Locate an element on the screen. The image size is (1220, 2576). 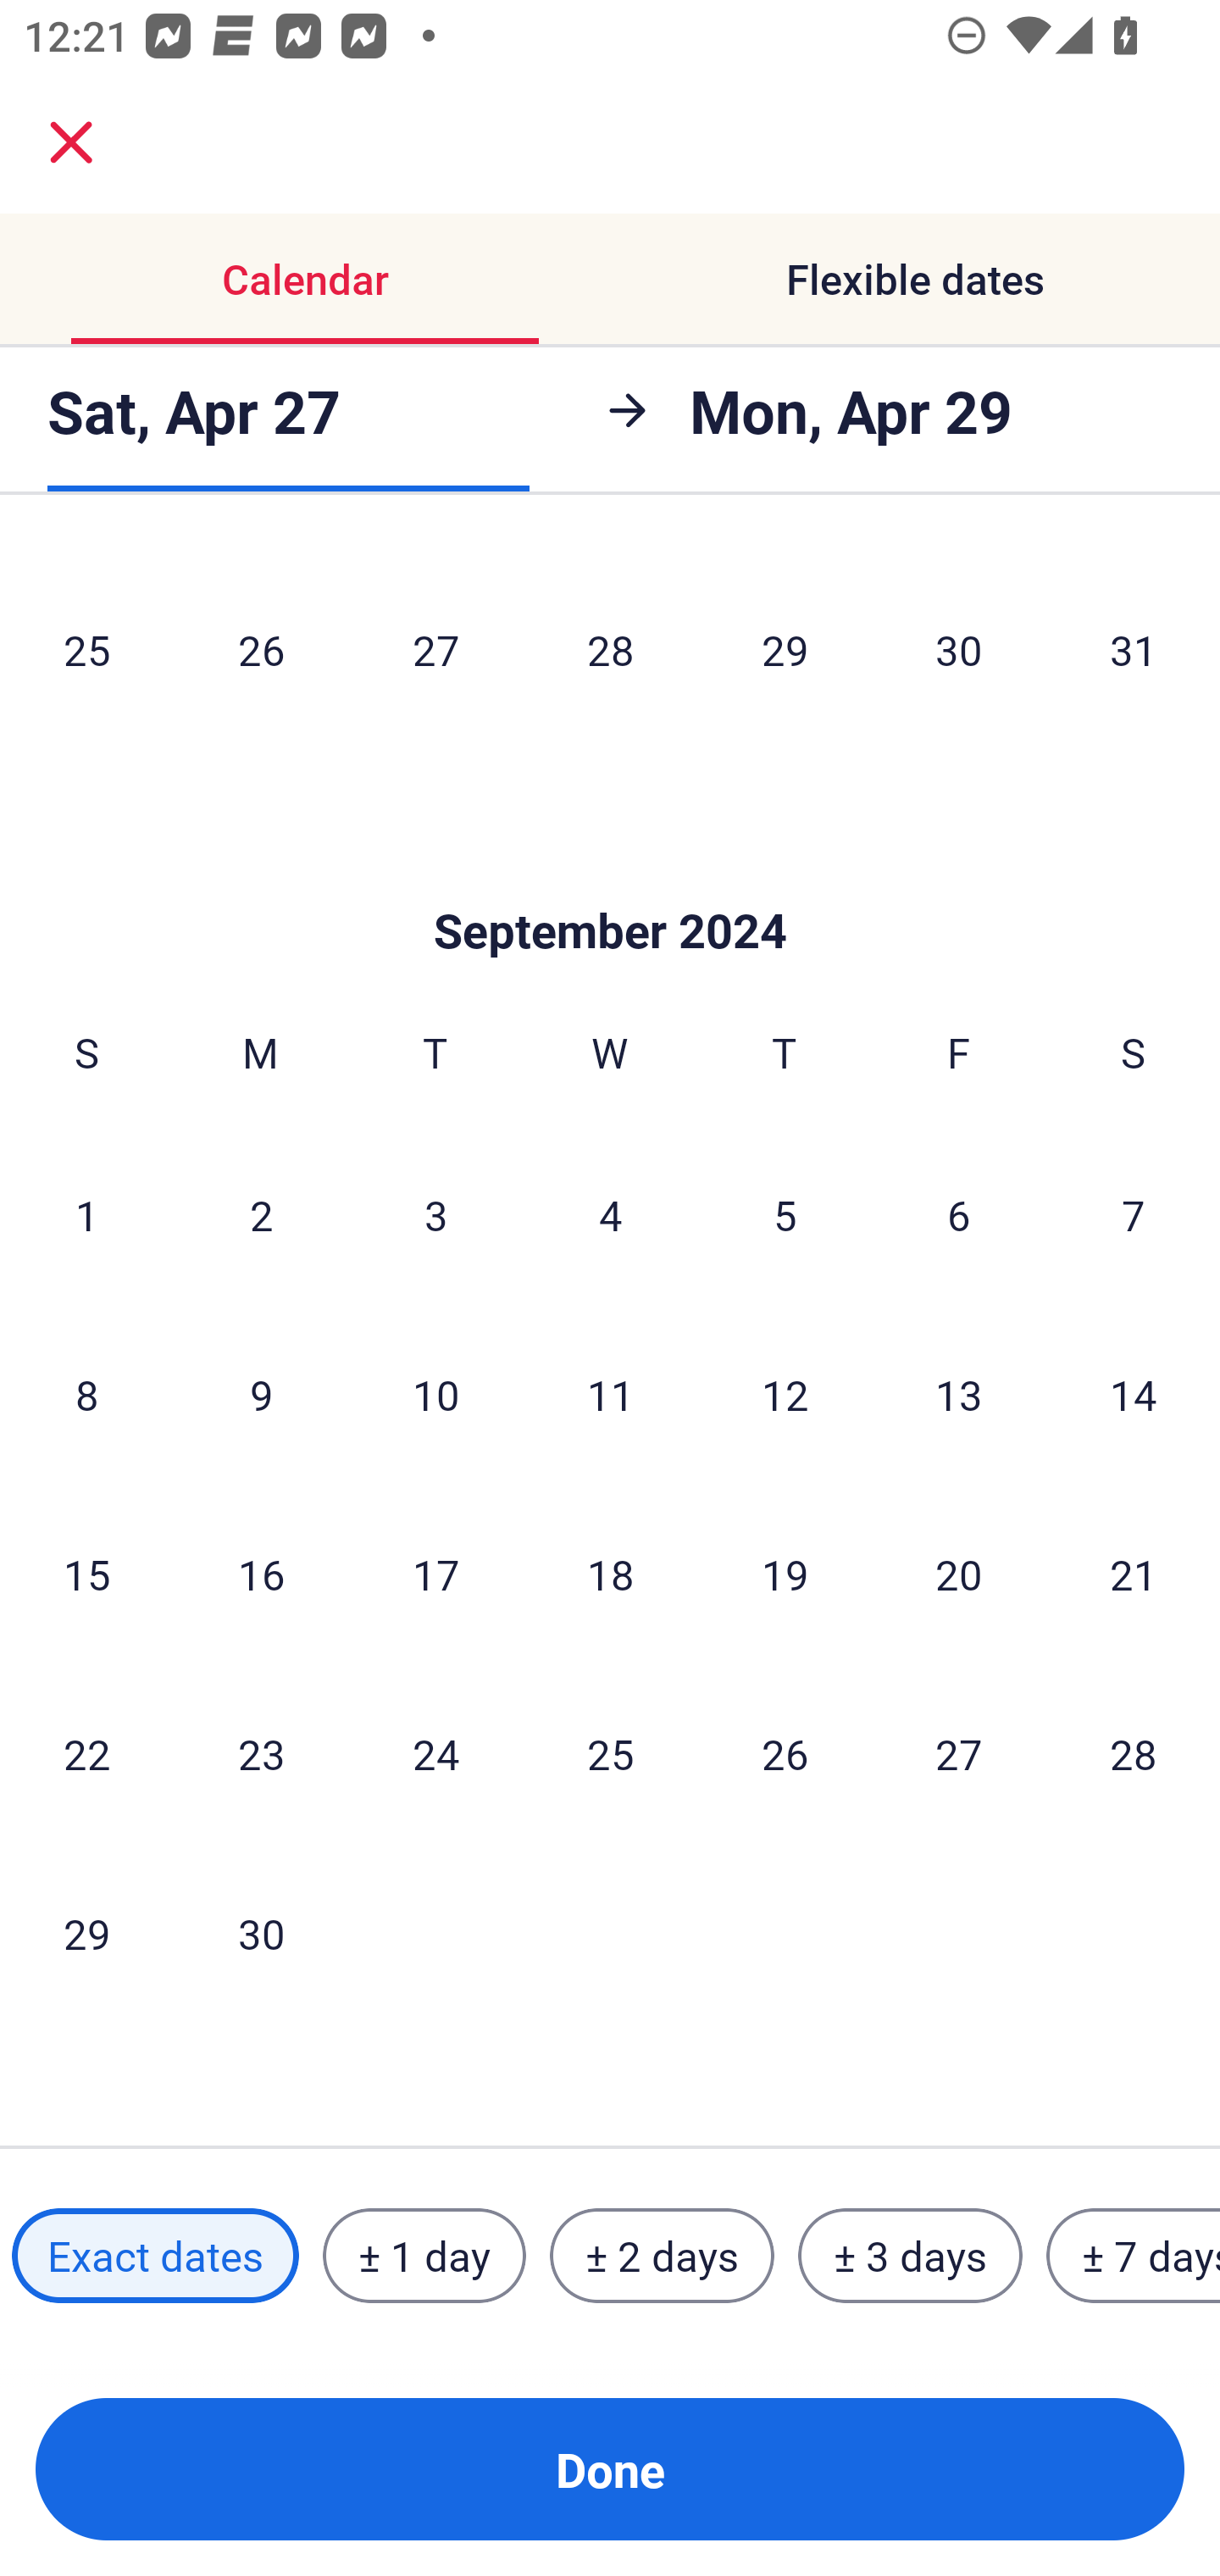
20 Friday, September 20, 2024 is located at coordinates (959, 1574).